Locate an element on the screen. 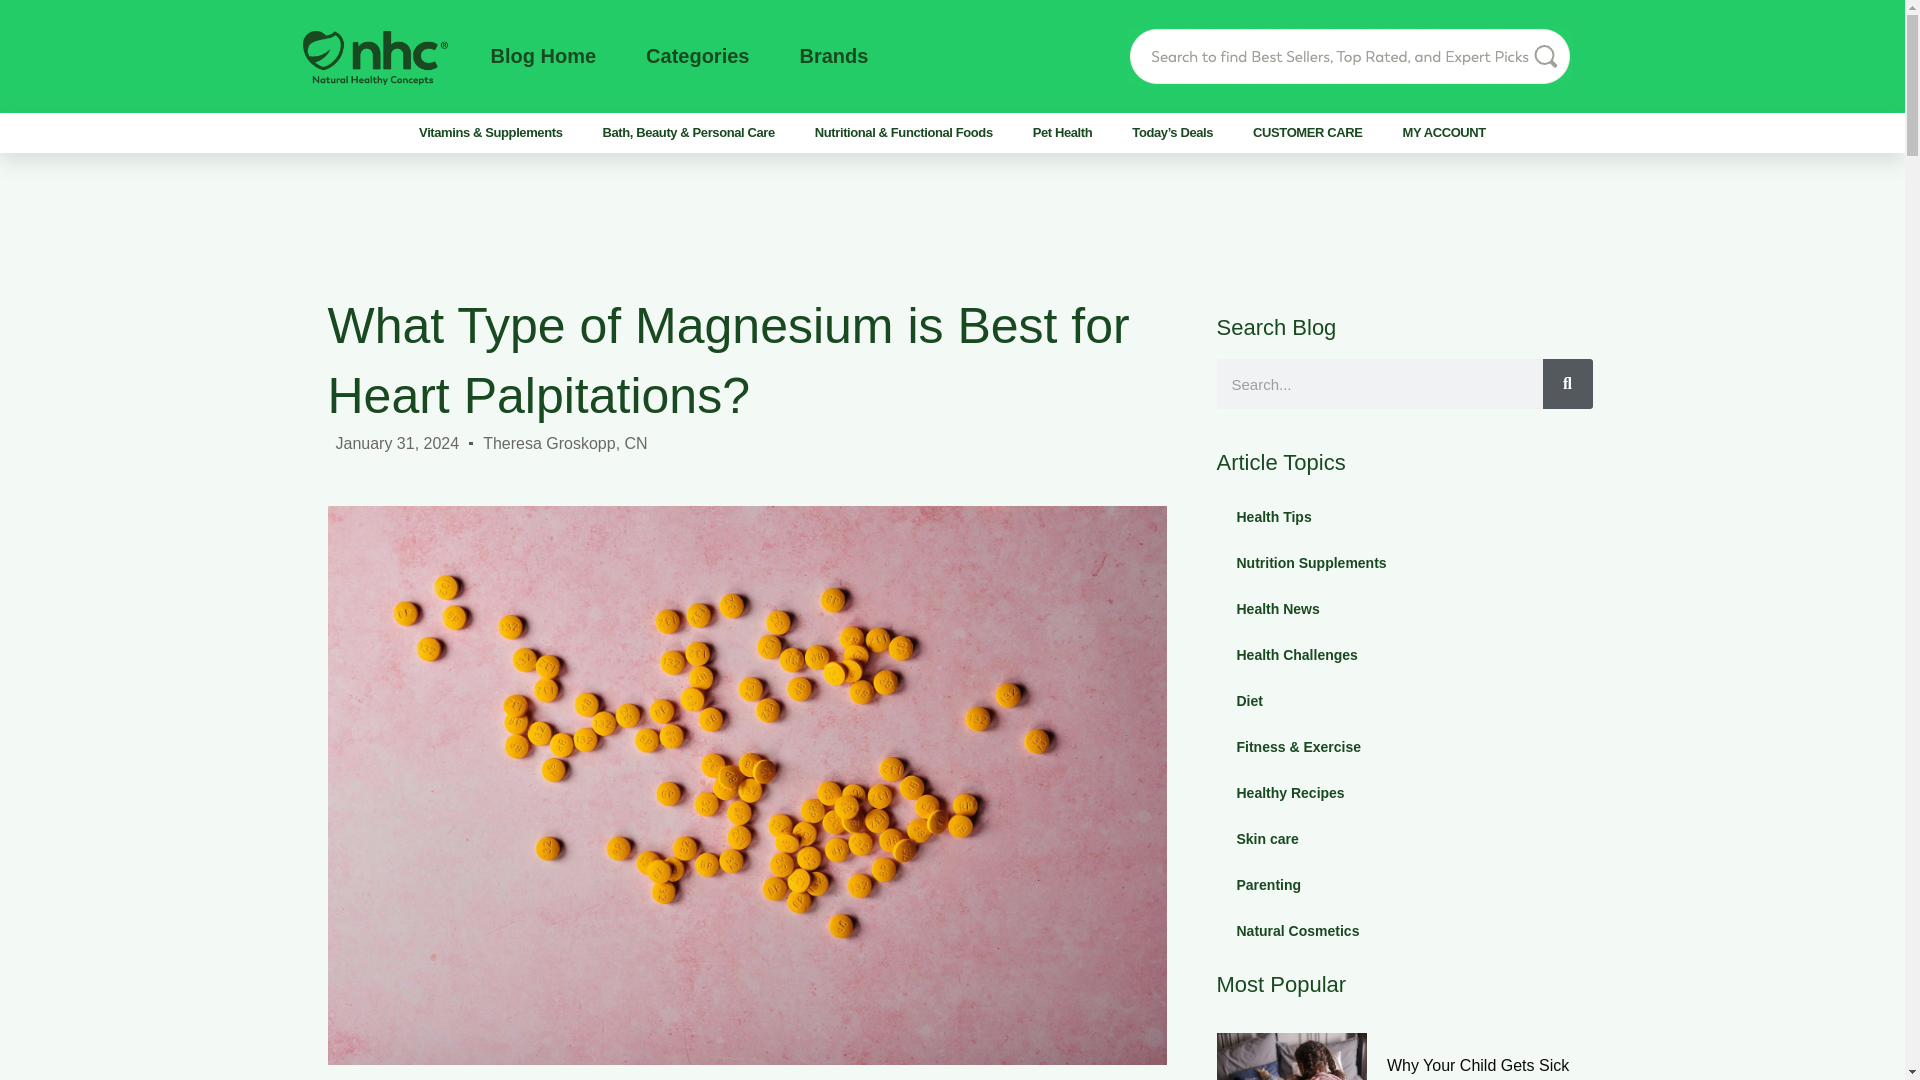  CUSTOMER CARE is located at coordinates (1307, 132).